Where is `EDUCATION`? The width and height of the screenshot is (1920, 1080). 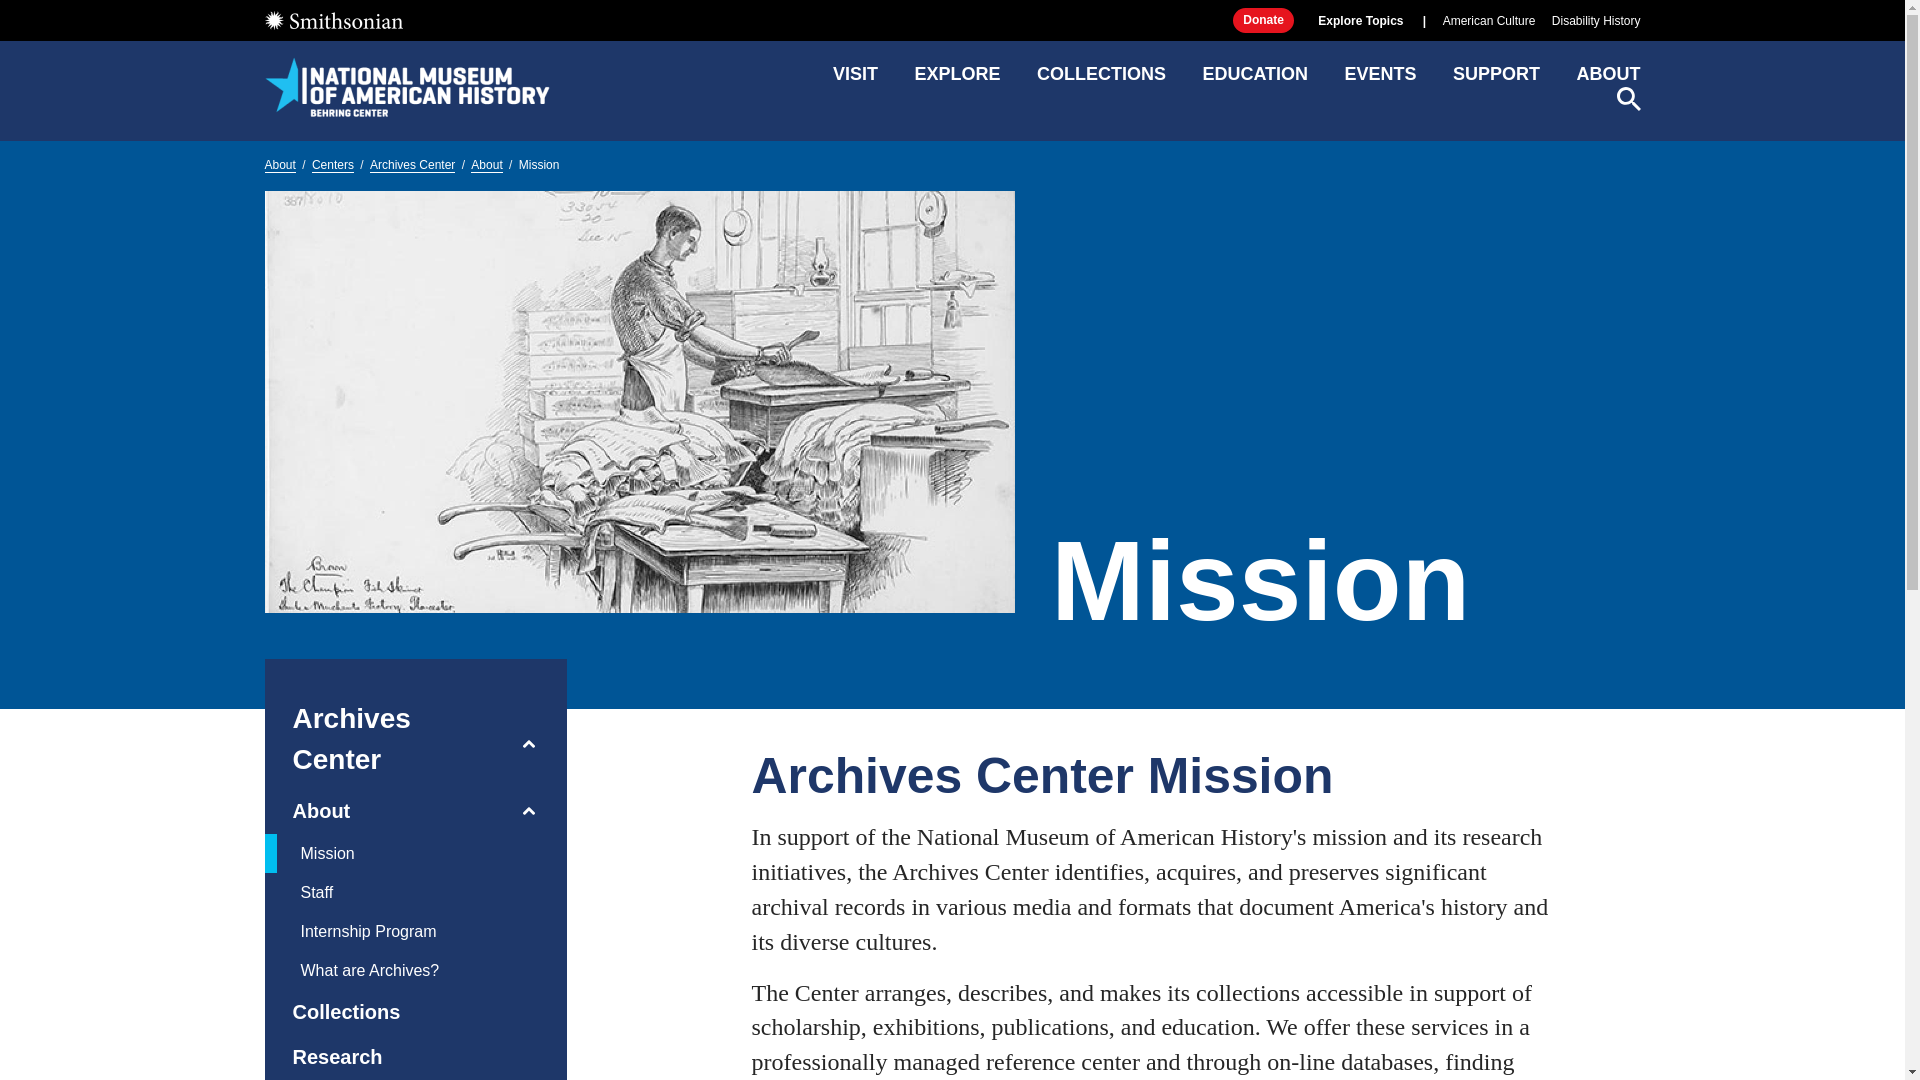
EDUCATION is located at coordinates (1254, 80).